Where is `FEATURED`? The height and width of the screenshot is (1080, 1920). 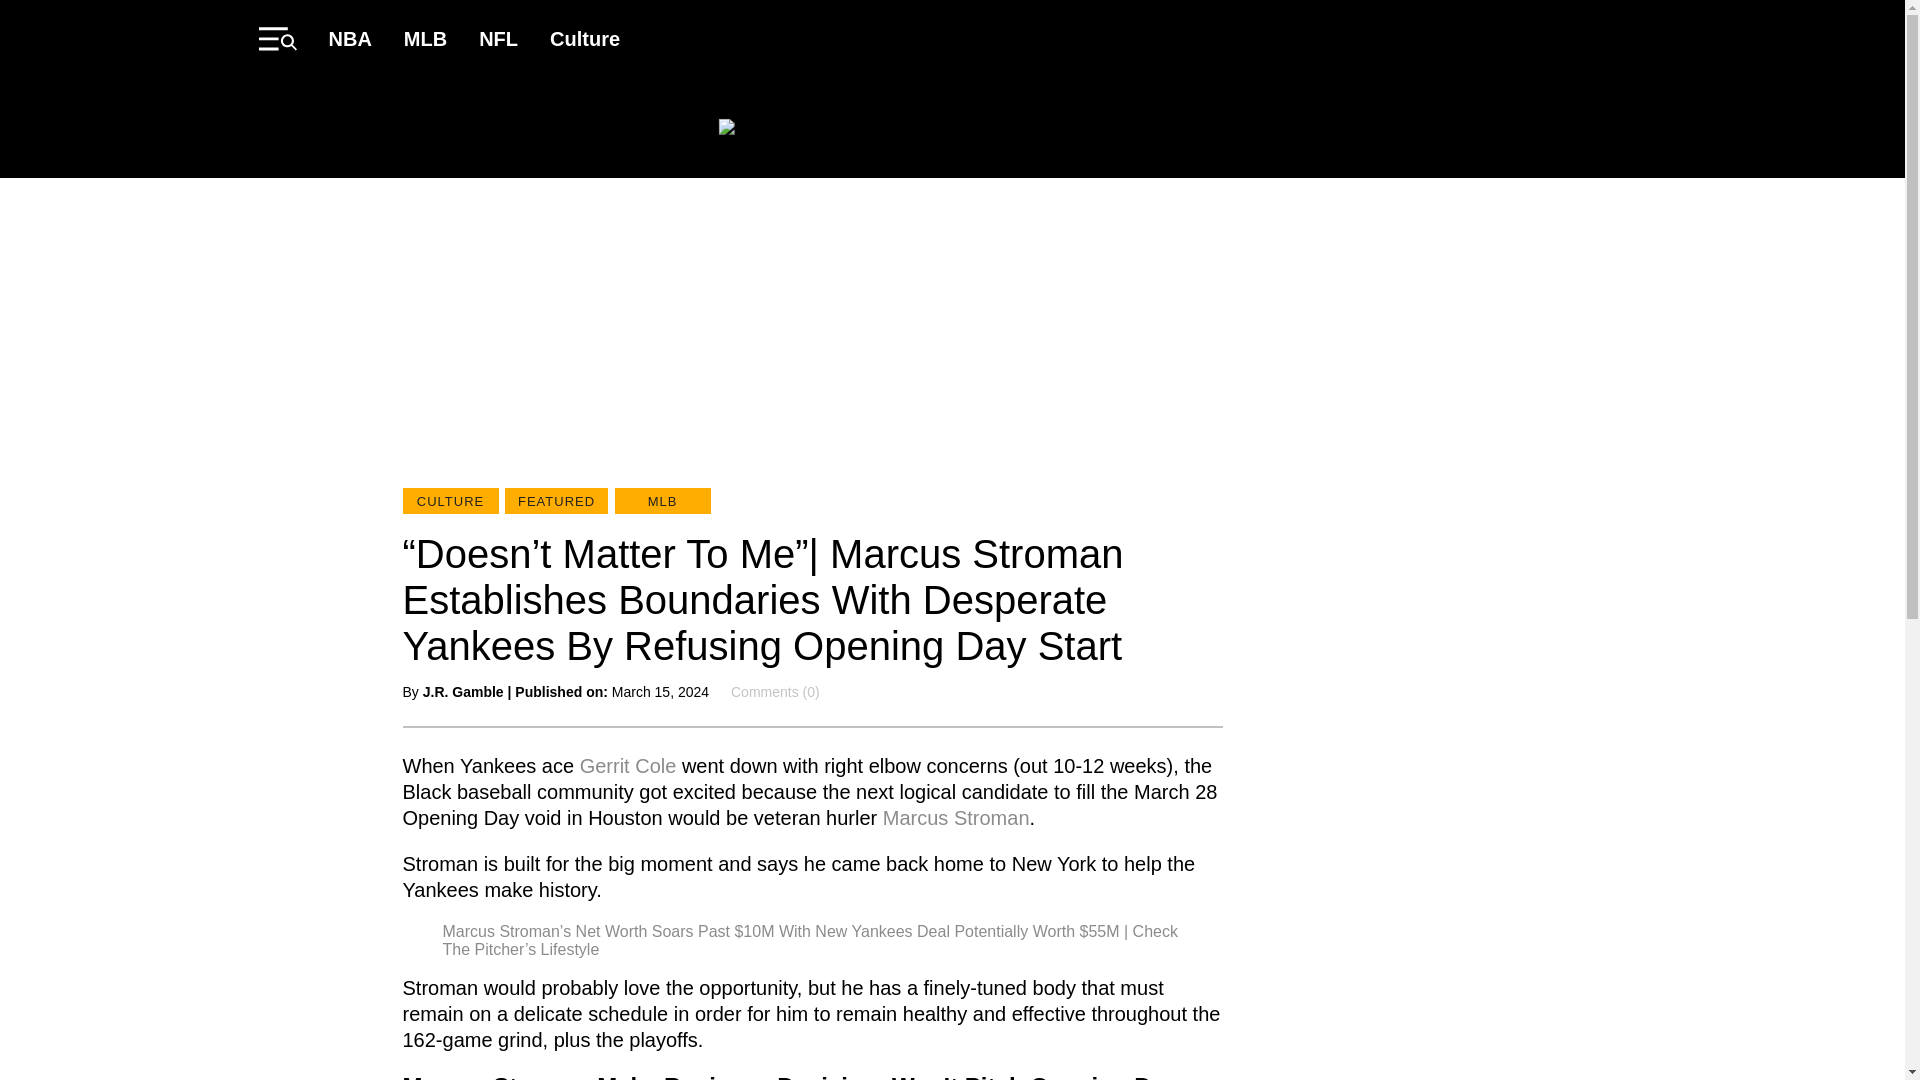 FEATURED is located at coordinates (556, 501).